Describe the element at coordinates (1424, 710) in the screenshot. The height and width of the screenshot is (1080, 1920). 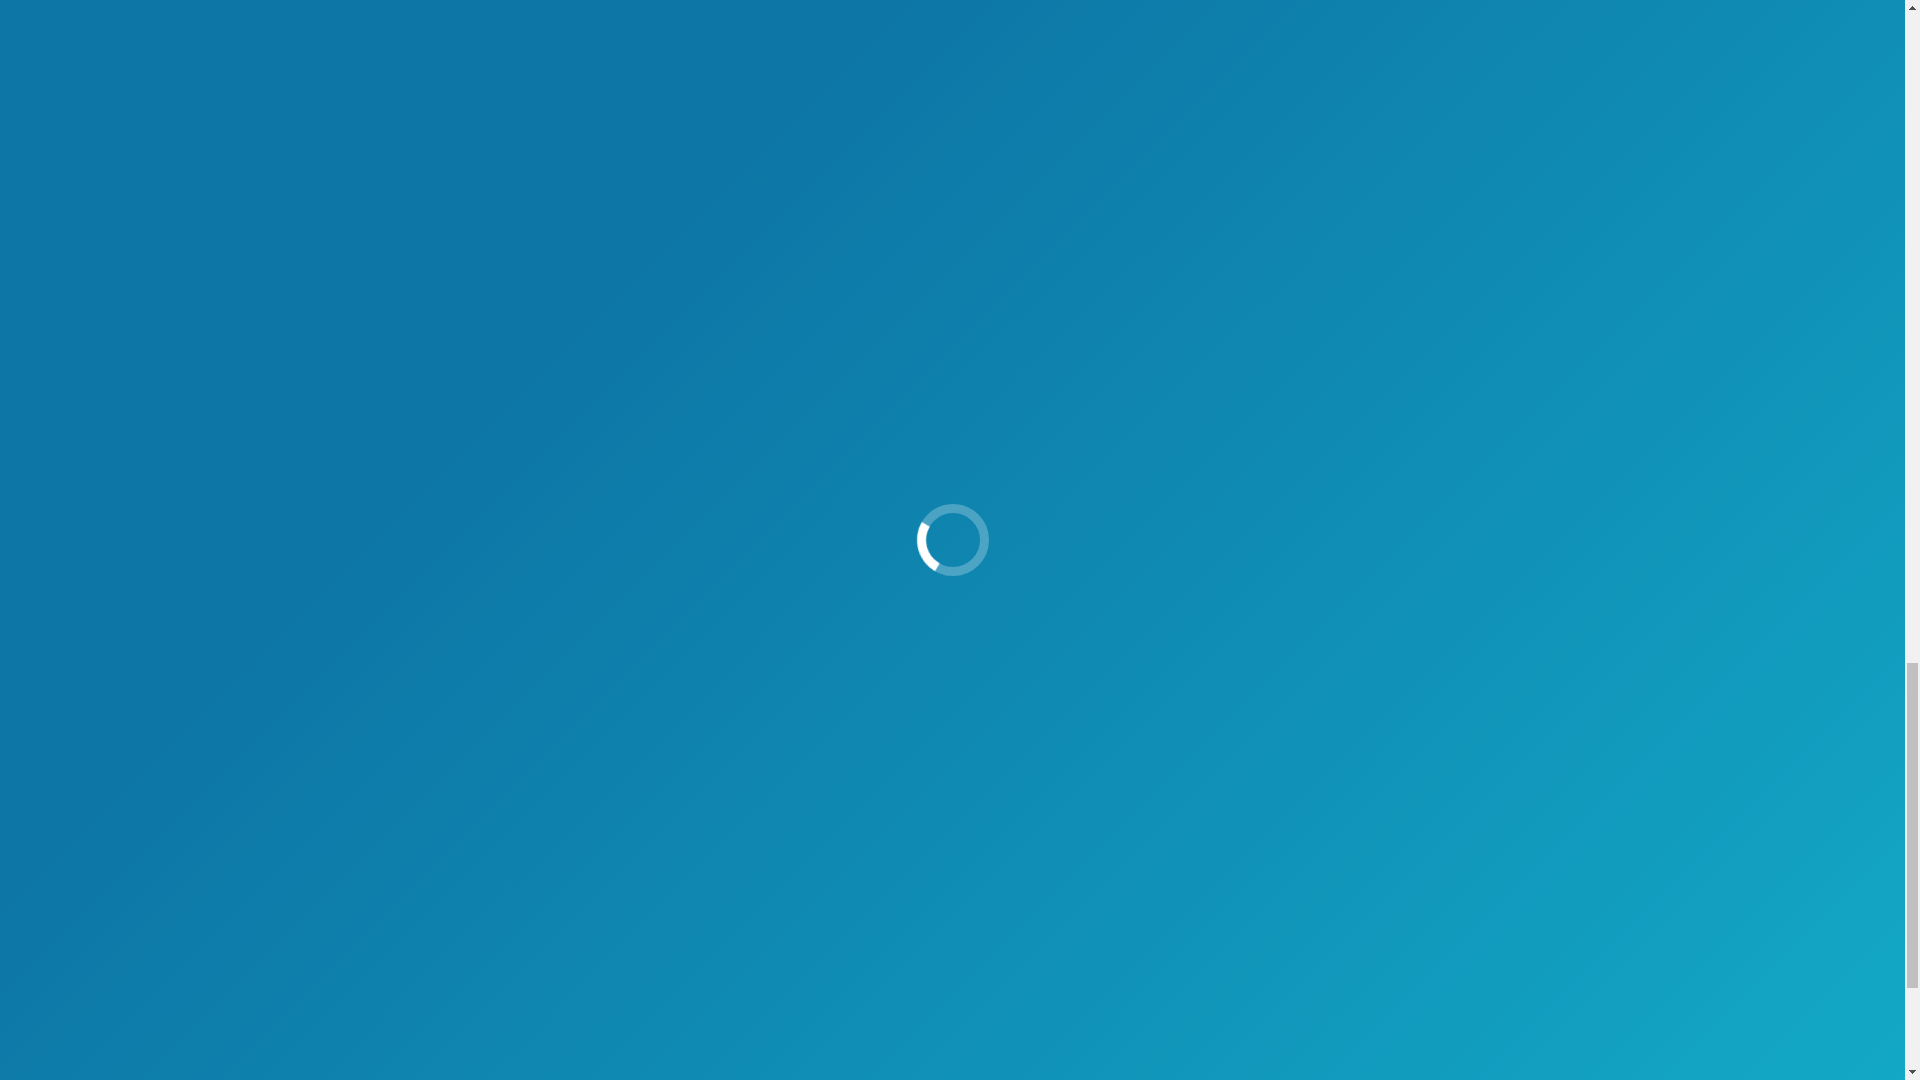
I see `7 Effective Ways to Communicate with Your Employees` at that location.